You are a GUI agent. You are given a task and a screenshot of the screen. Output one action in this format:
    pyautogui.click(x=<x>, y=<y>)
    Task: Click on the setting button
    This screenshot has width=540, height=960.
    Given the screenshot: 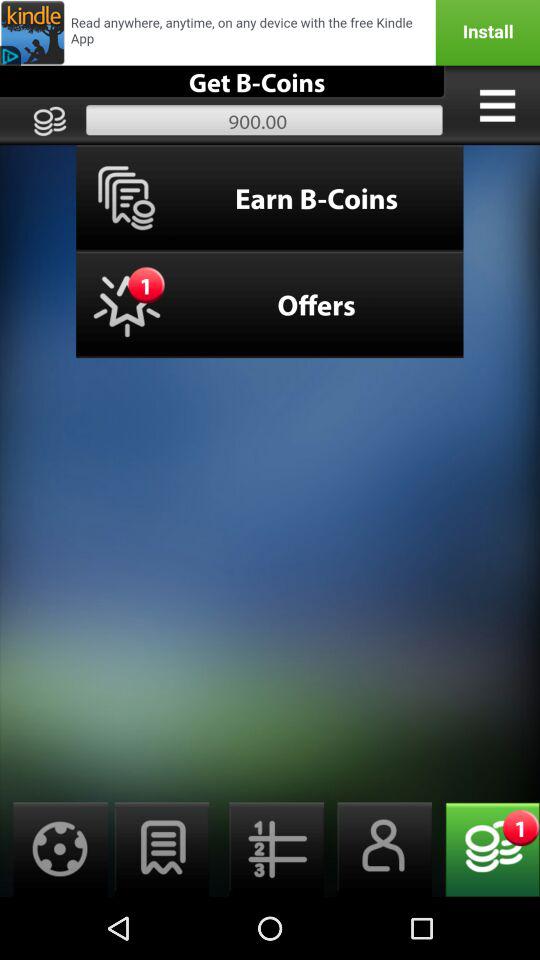 What is the action you would take?
    pyautogui.click(x=54, y=850)
    